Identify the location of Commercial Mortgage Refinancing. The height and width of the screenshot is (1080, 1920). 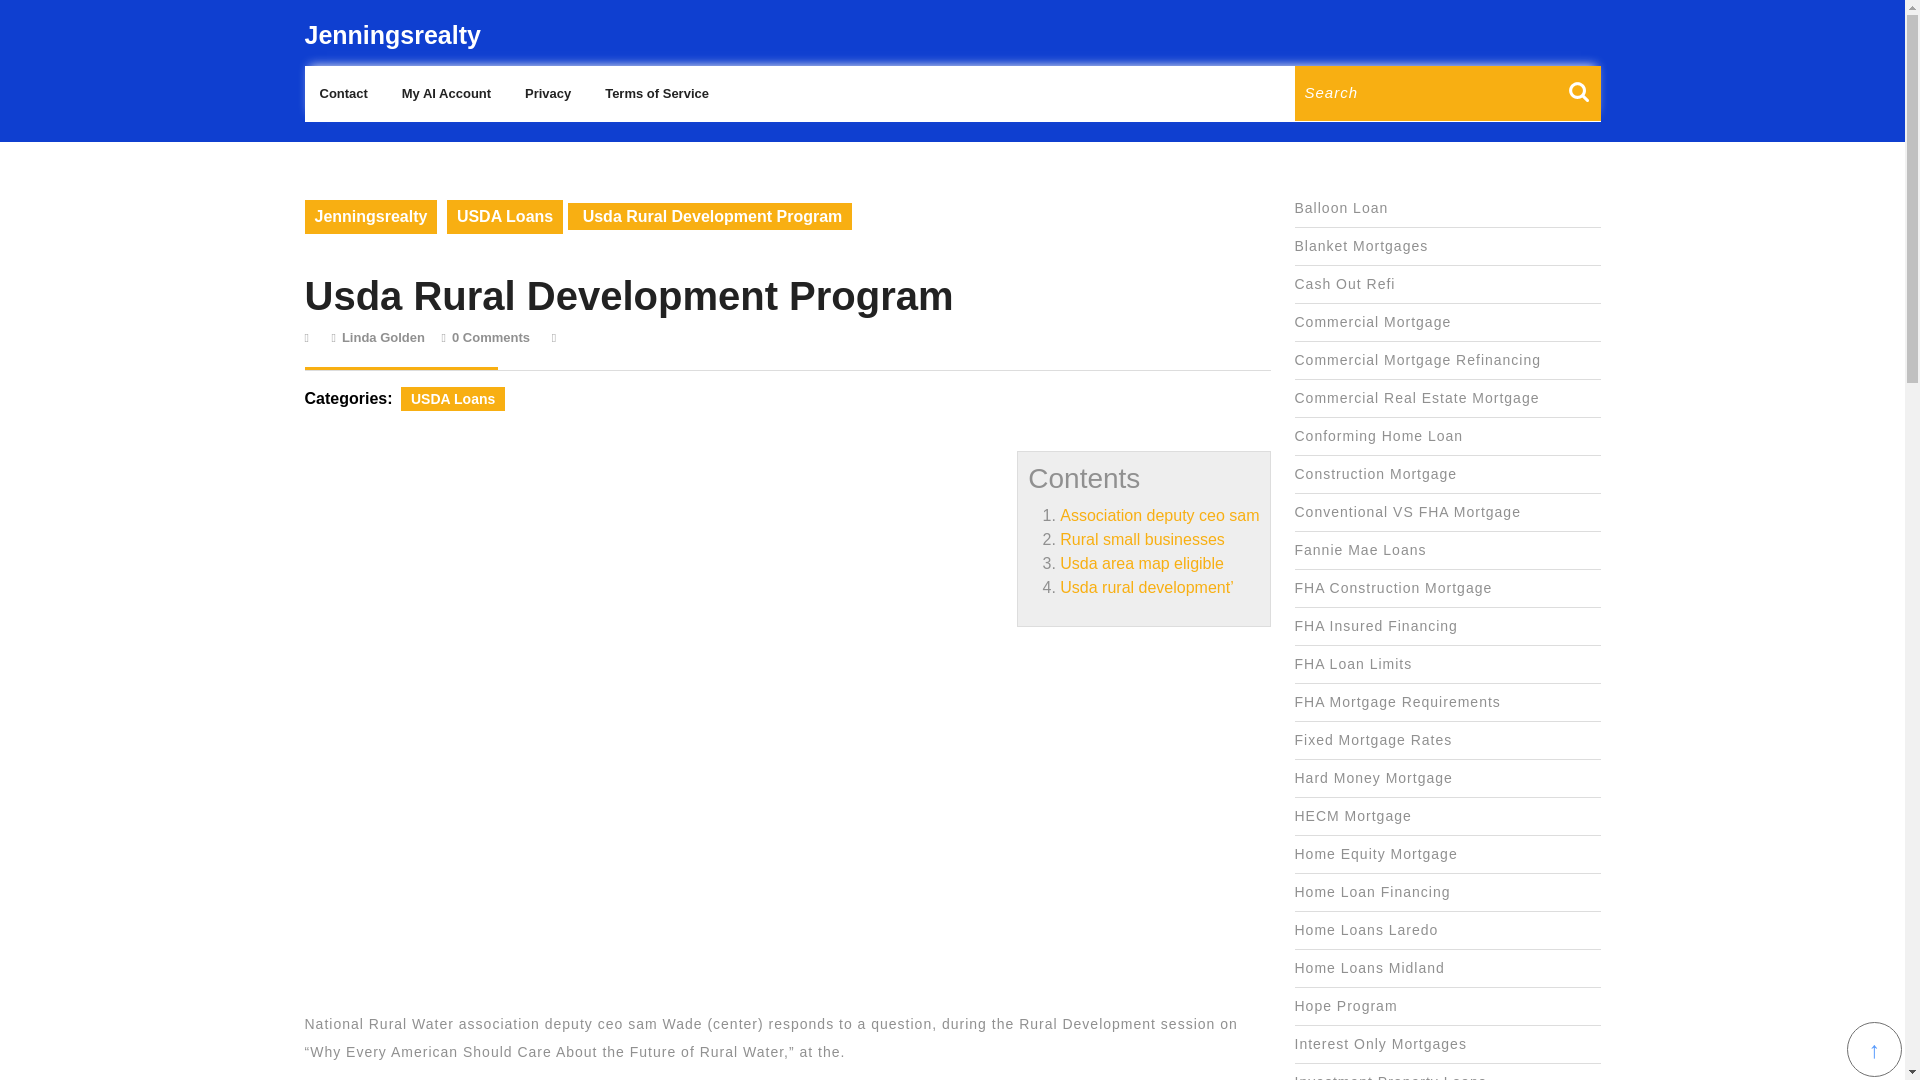
(1372, 322).